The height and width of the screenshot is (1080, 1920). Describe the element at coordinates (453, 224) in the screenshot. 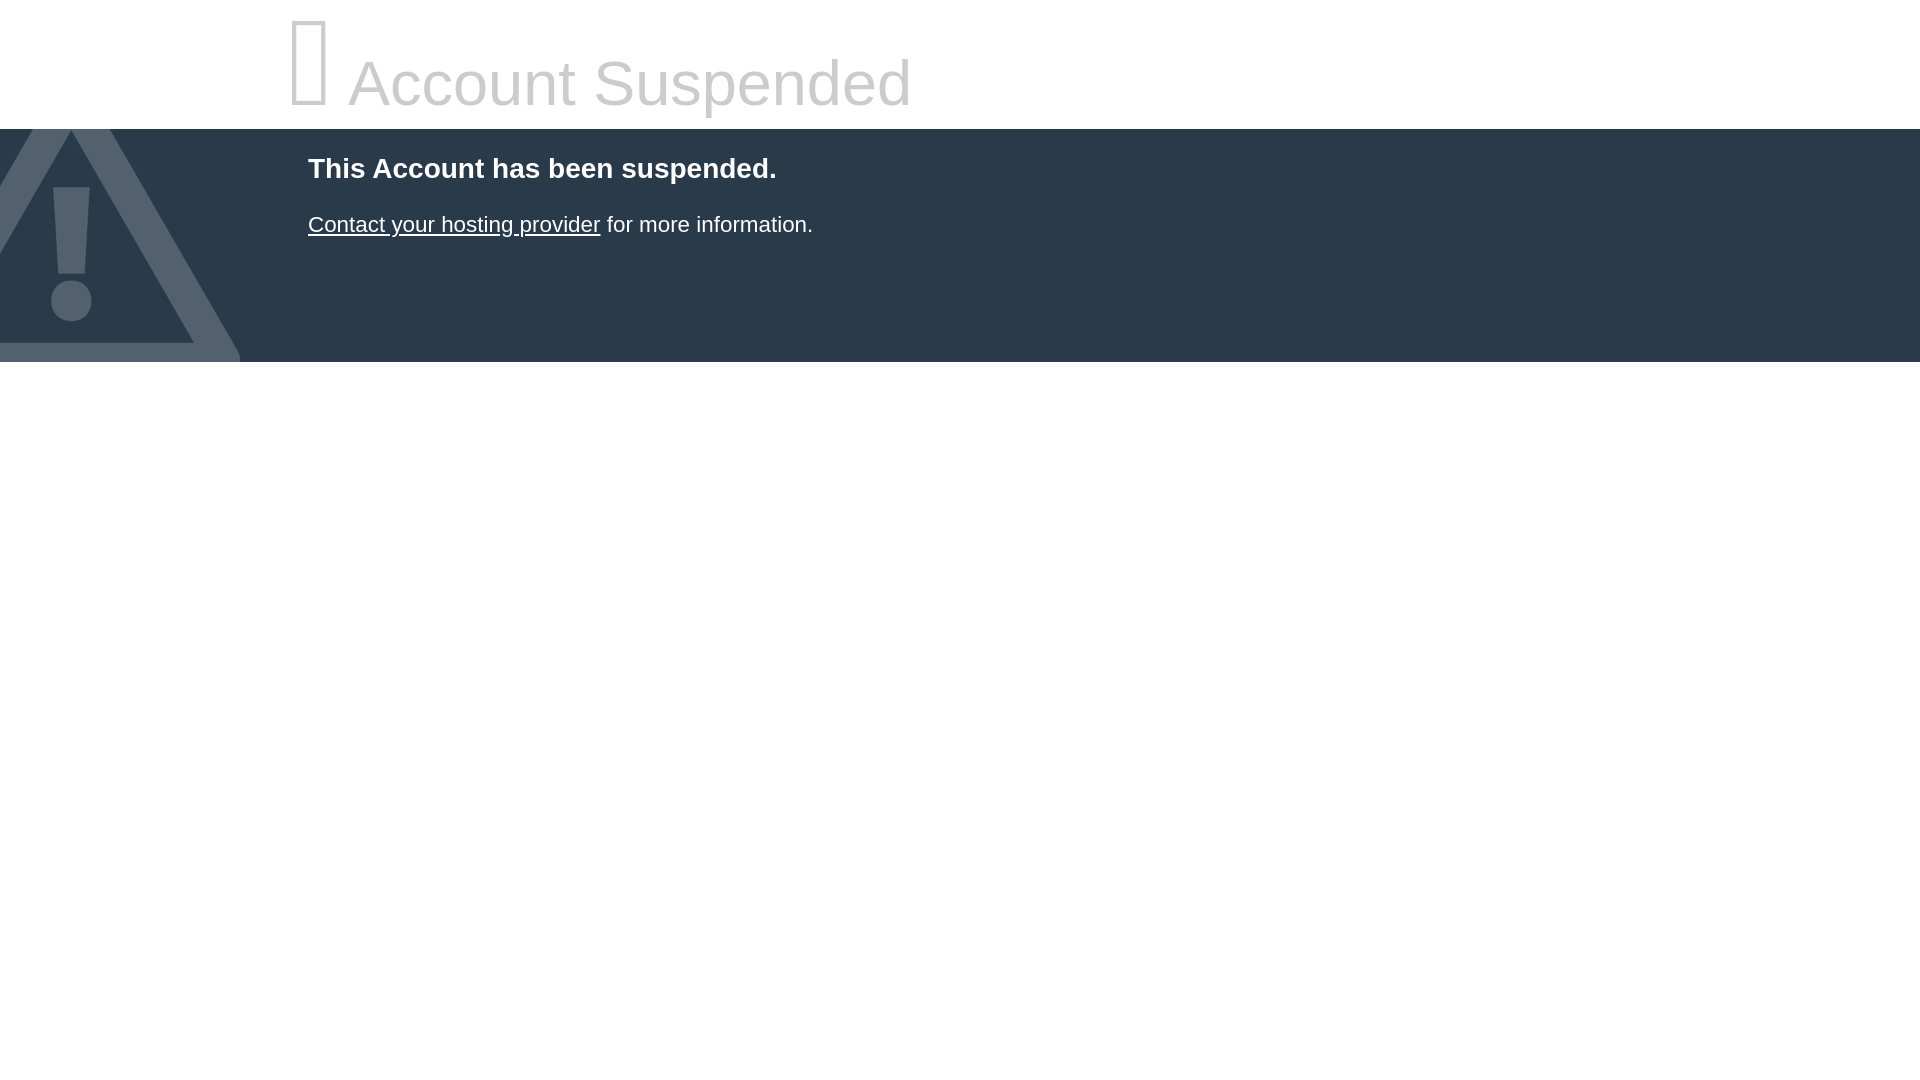

I see `Bibihost` at that location.